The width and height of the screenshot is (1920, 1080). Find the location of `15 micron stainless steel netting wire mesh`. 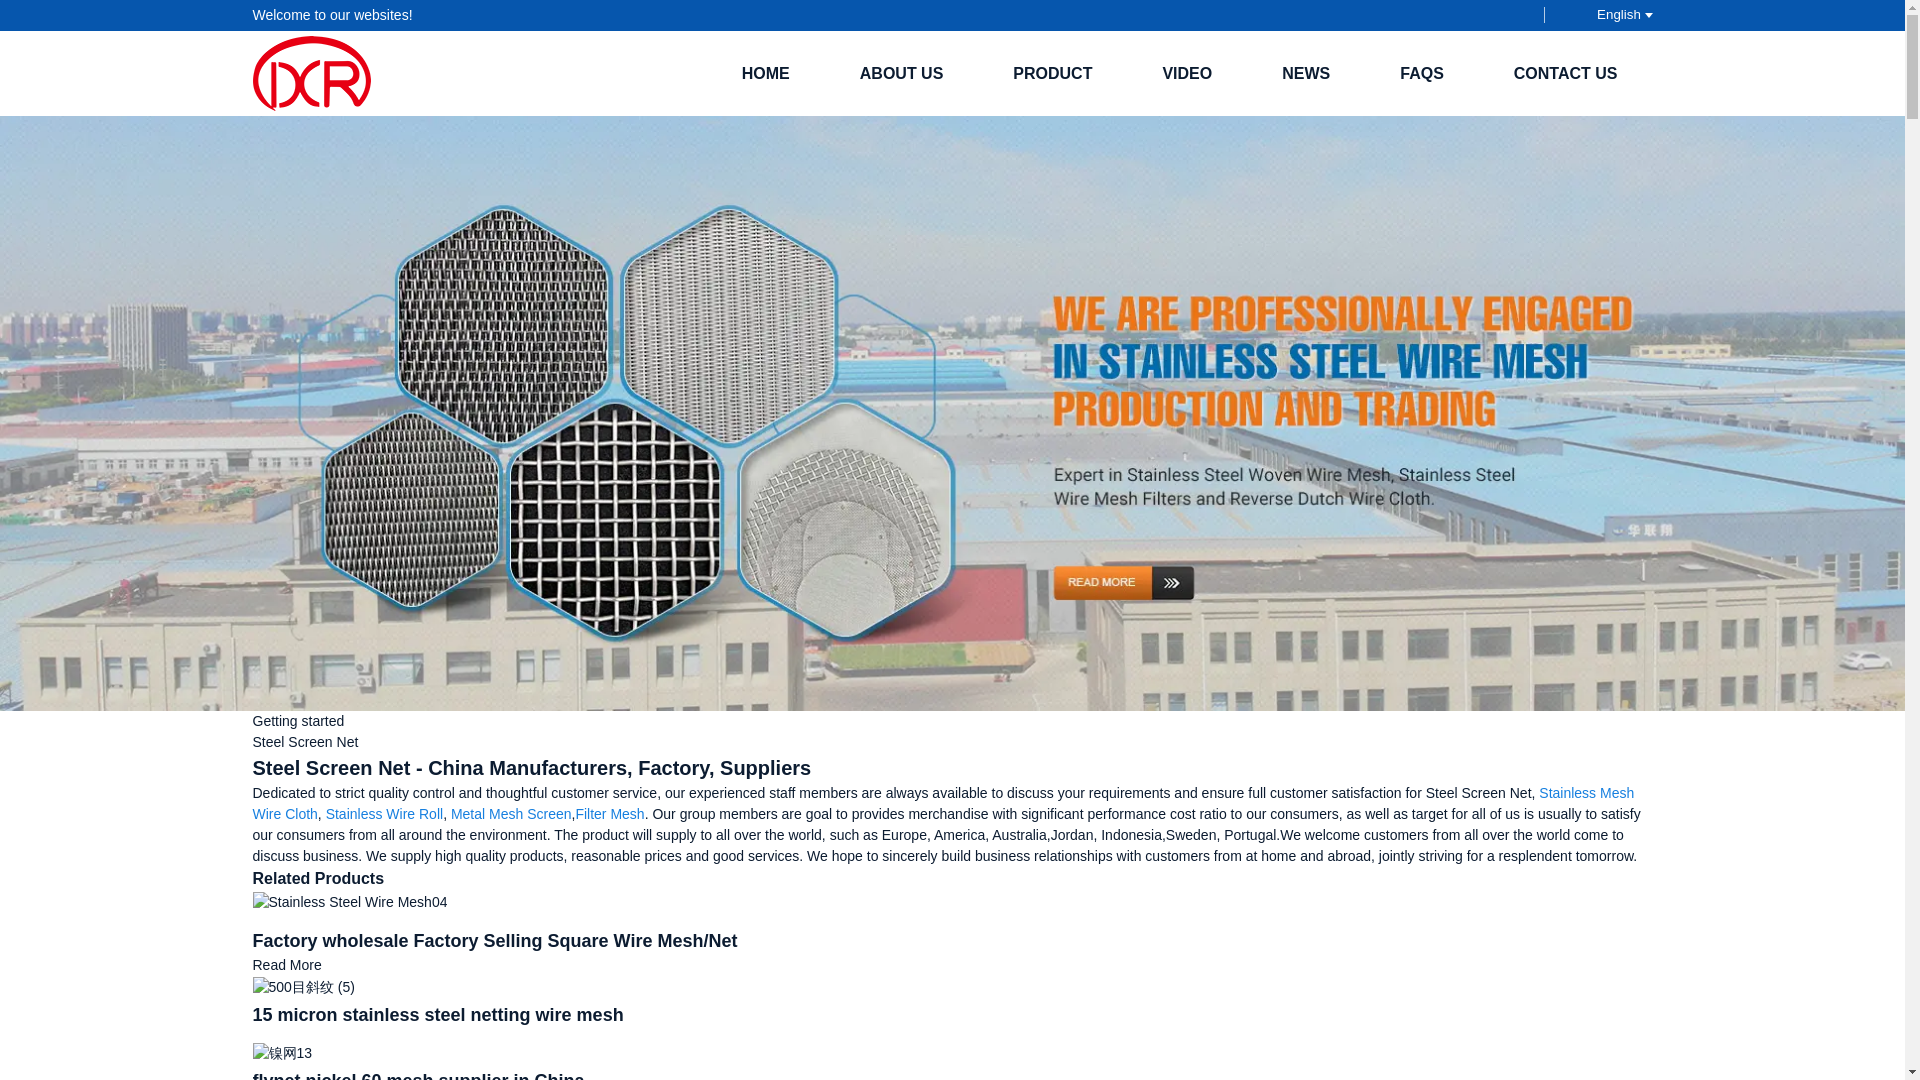

15 micron stainless steel netting wire mesh is located at coordinates (302, 986).